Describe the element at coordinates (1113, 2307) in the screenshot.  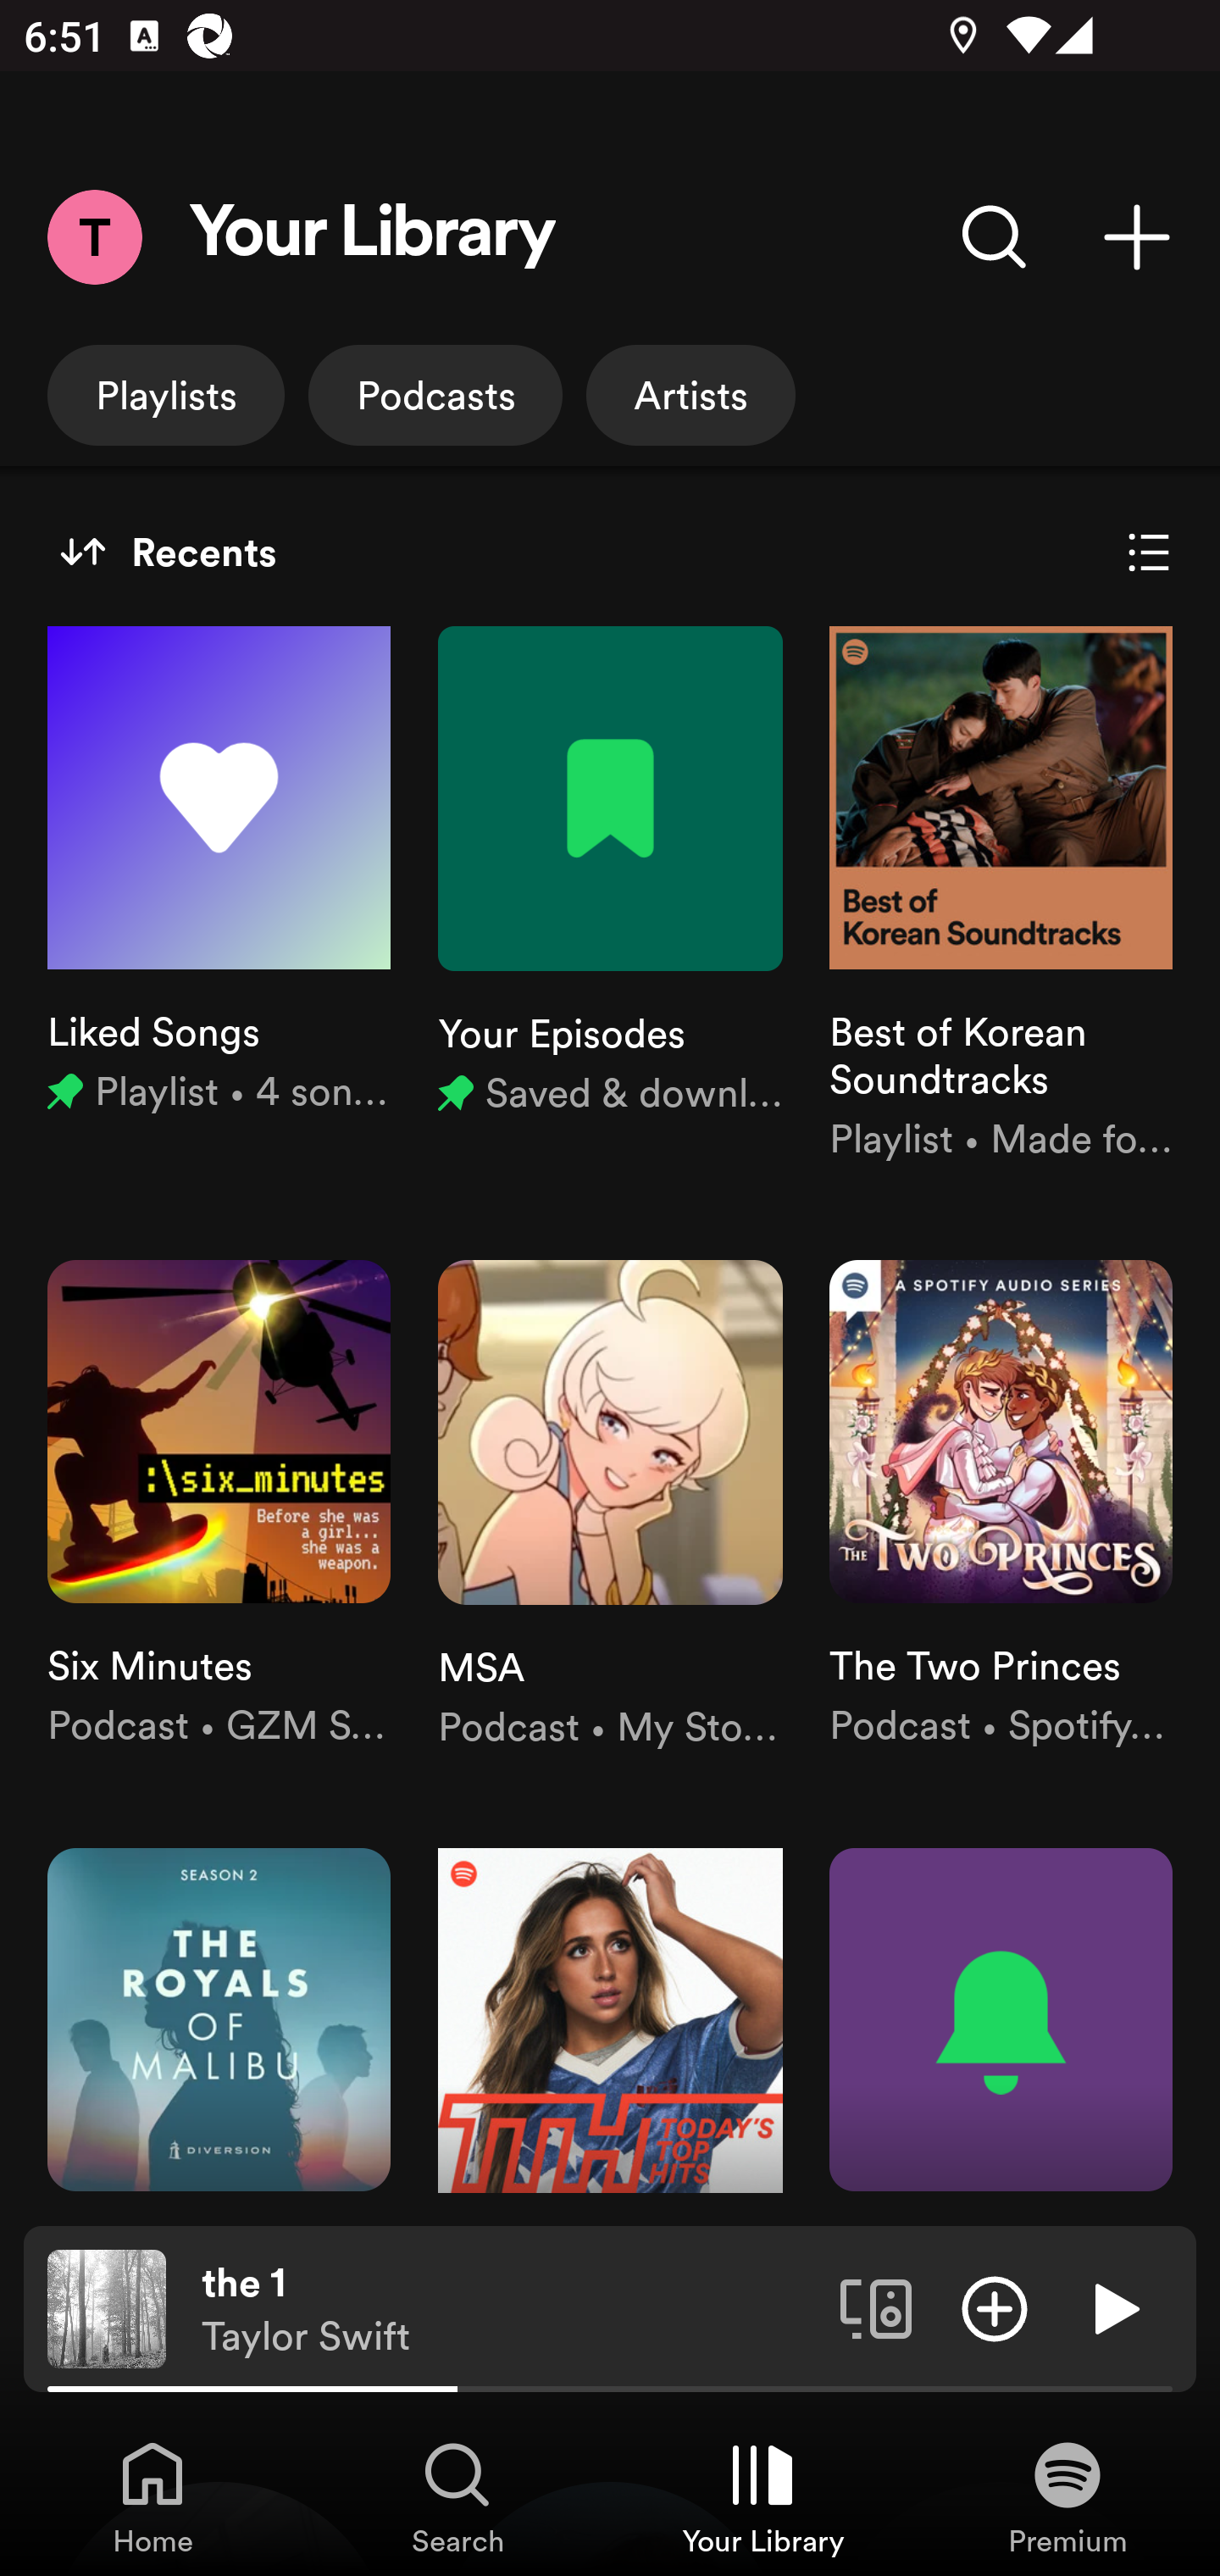
I see `Play` at that location.